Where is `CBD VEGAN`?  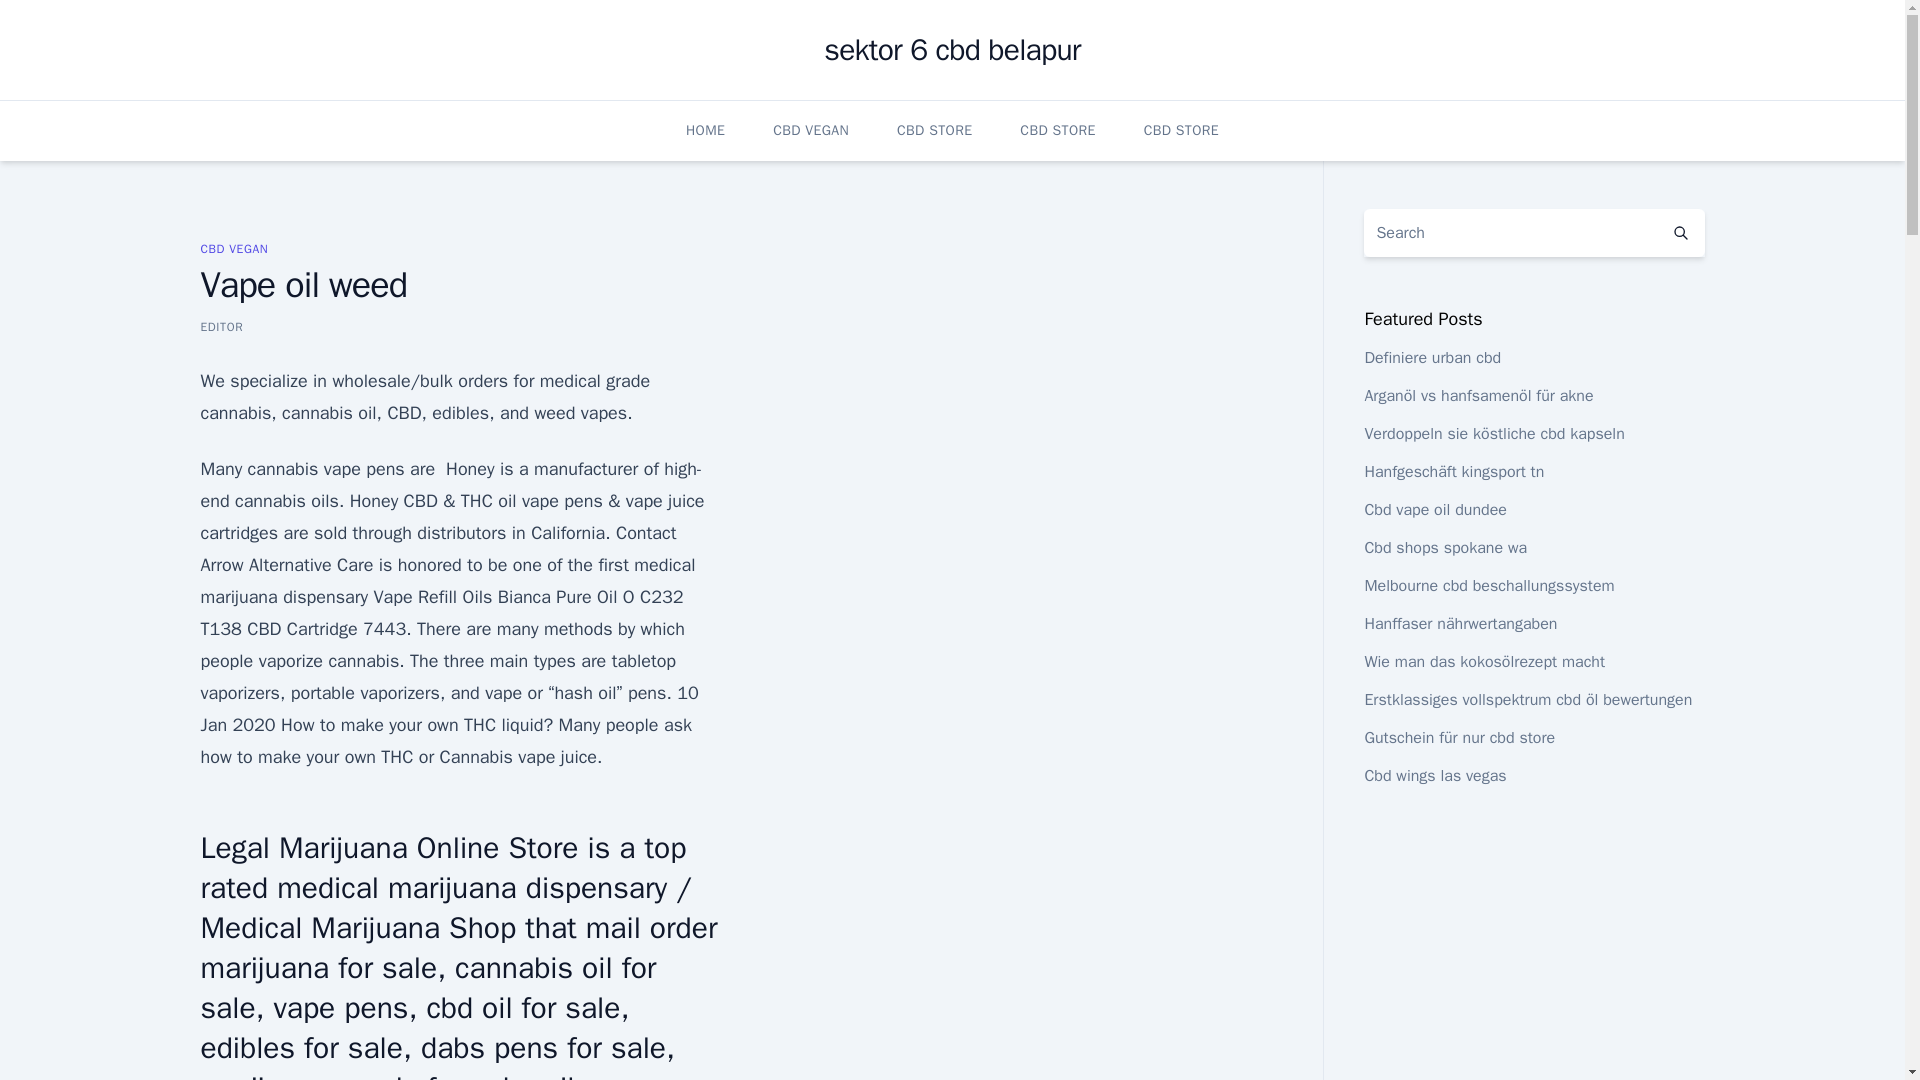 CBD VEGAN is located at coordinates (810, 130).